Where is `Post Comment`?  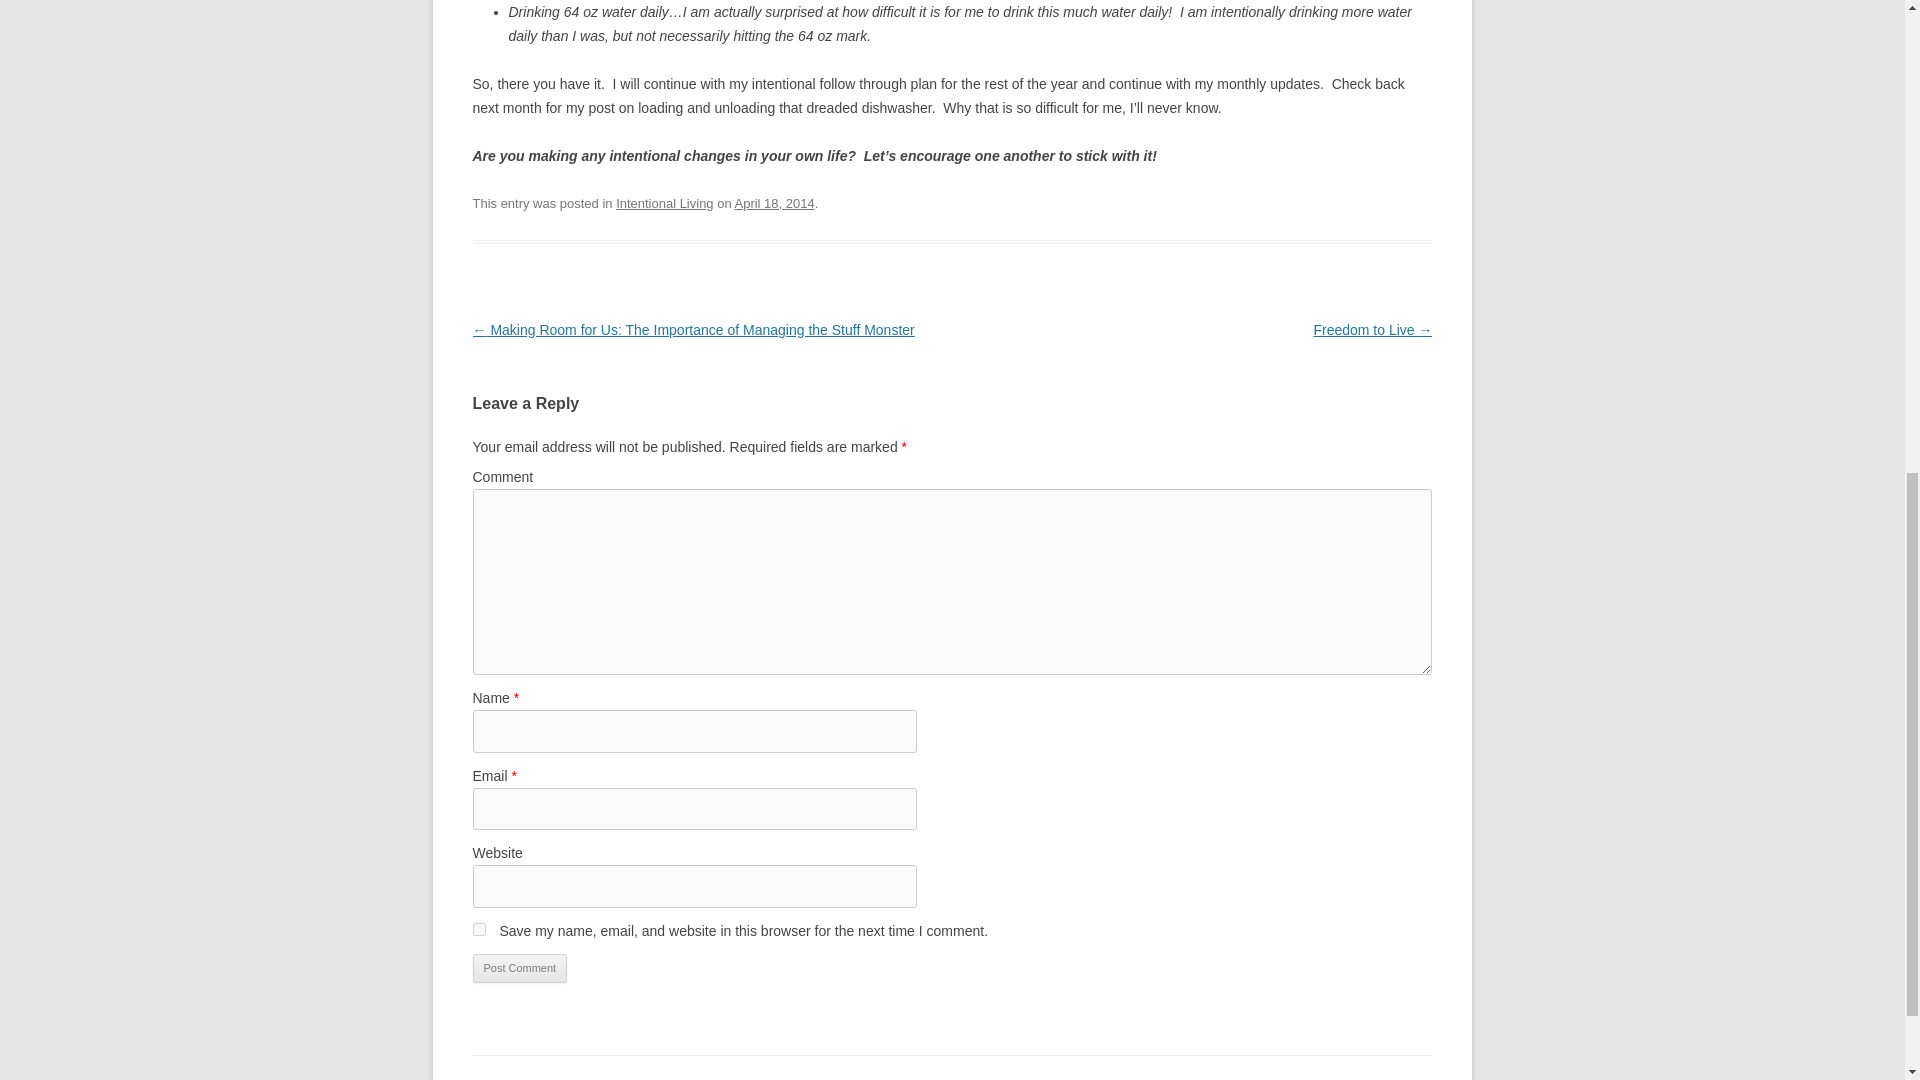 Post Comment is located at coordinates (519, 968).